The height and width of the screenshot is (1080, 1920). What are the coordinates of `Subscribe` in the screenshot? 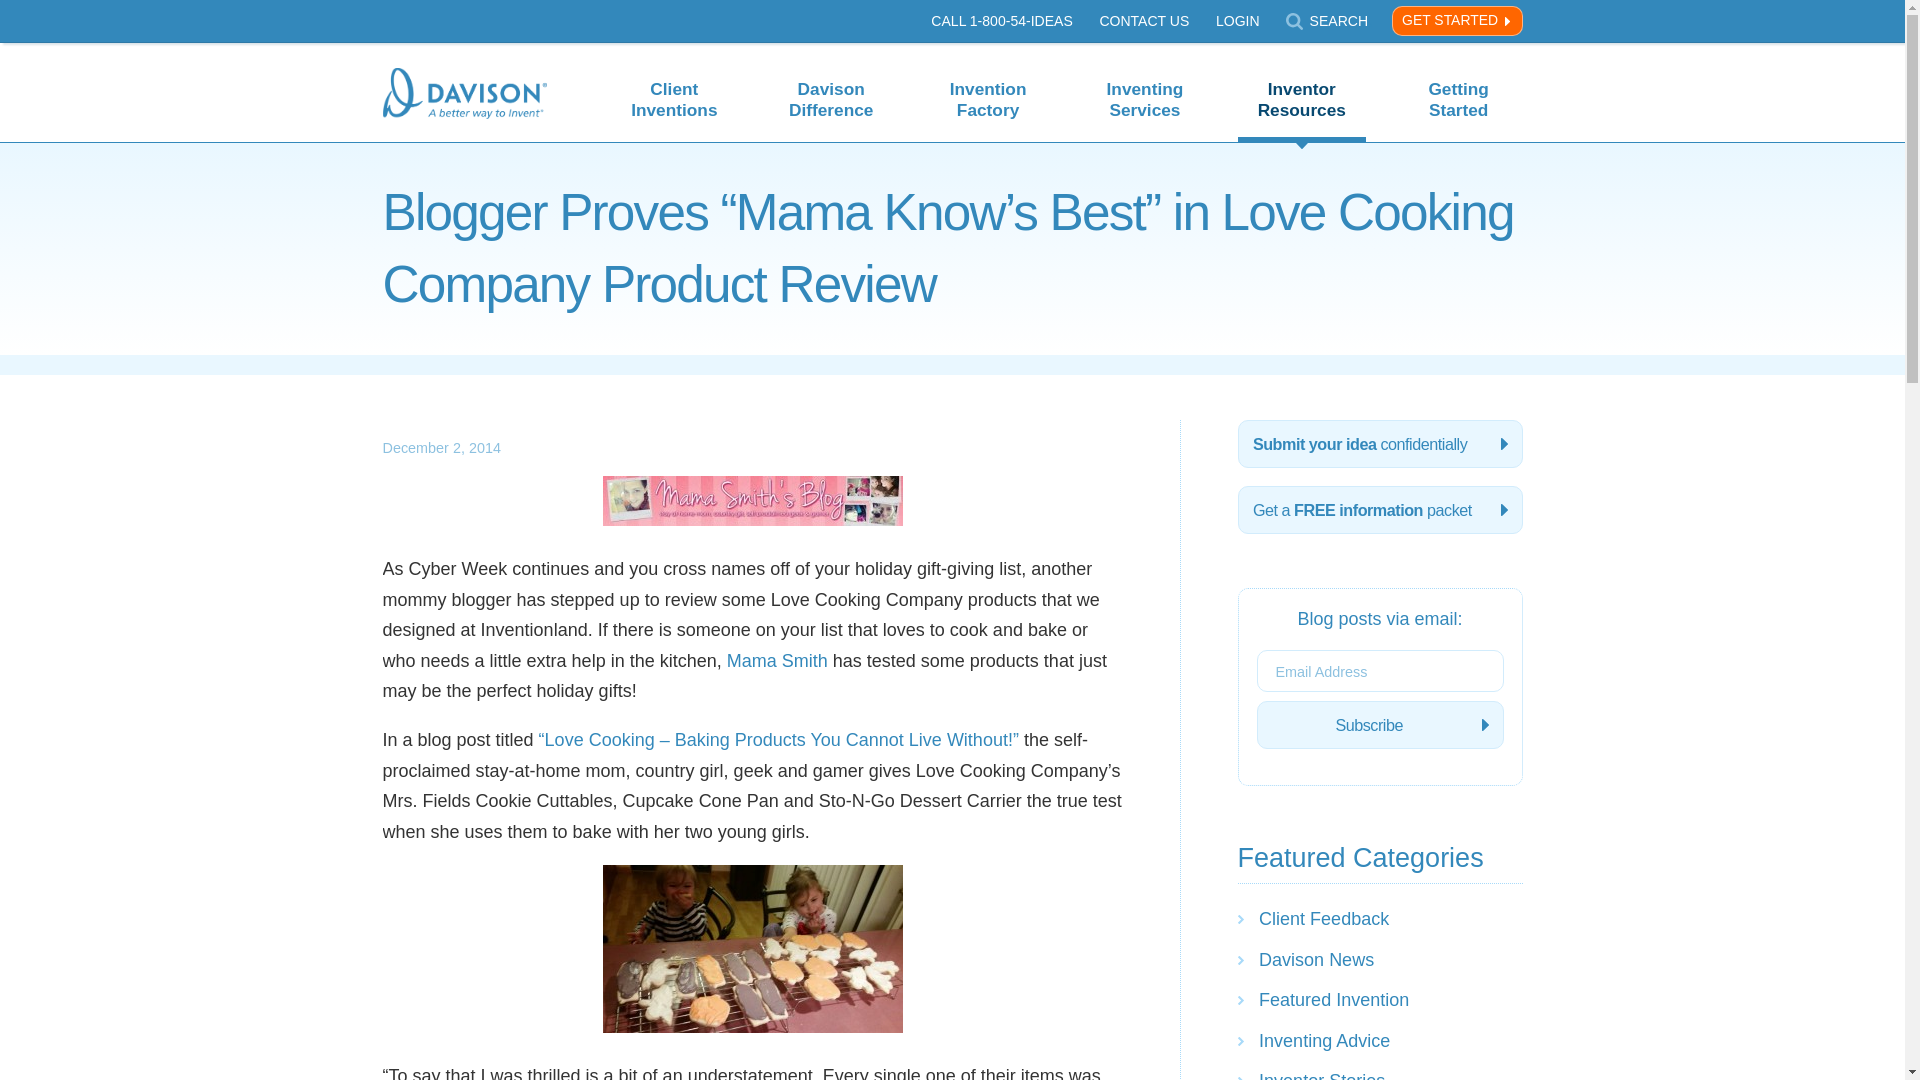 It's located at (1379, 724).